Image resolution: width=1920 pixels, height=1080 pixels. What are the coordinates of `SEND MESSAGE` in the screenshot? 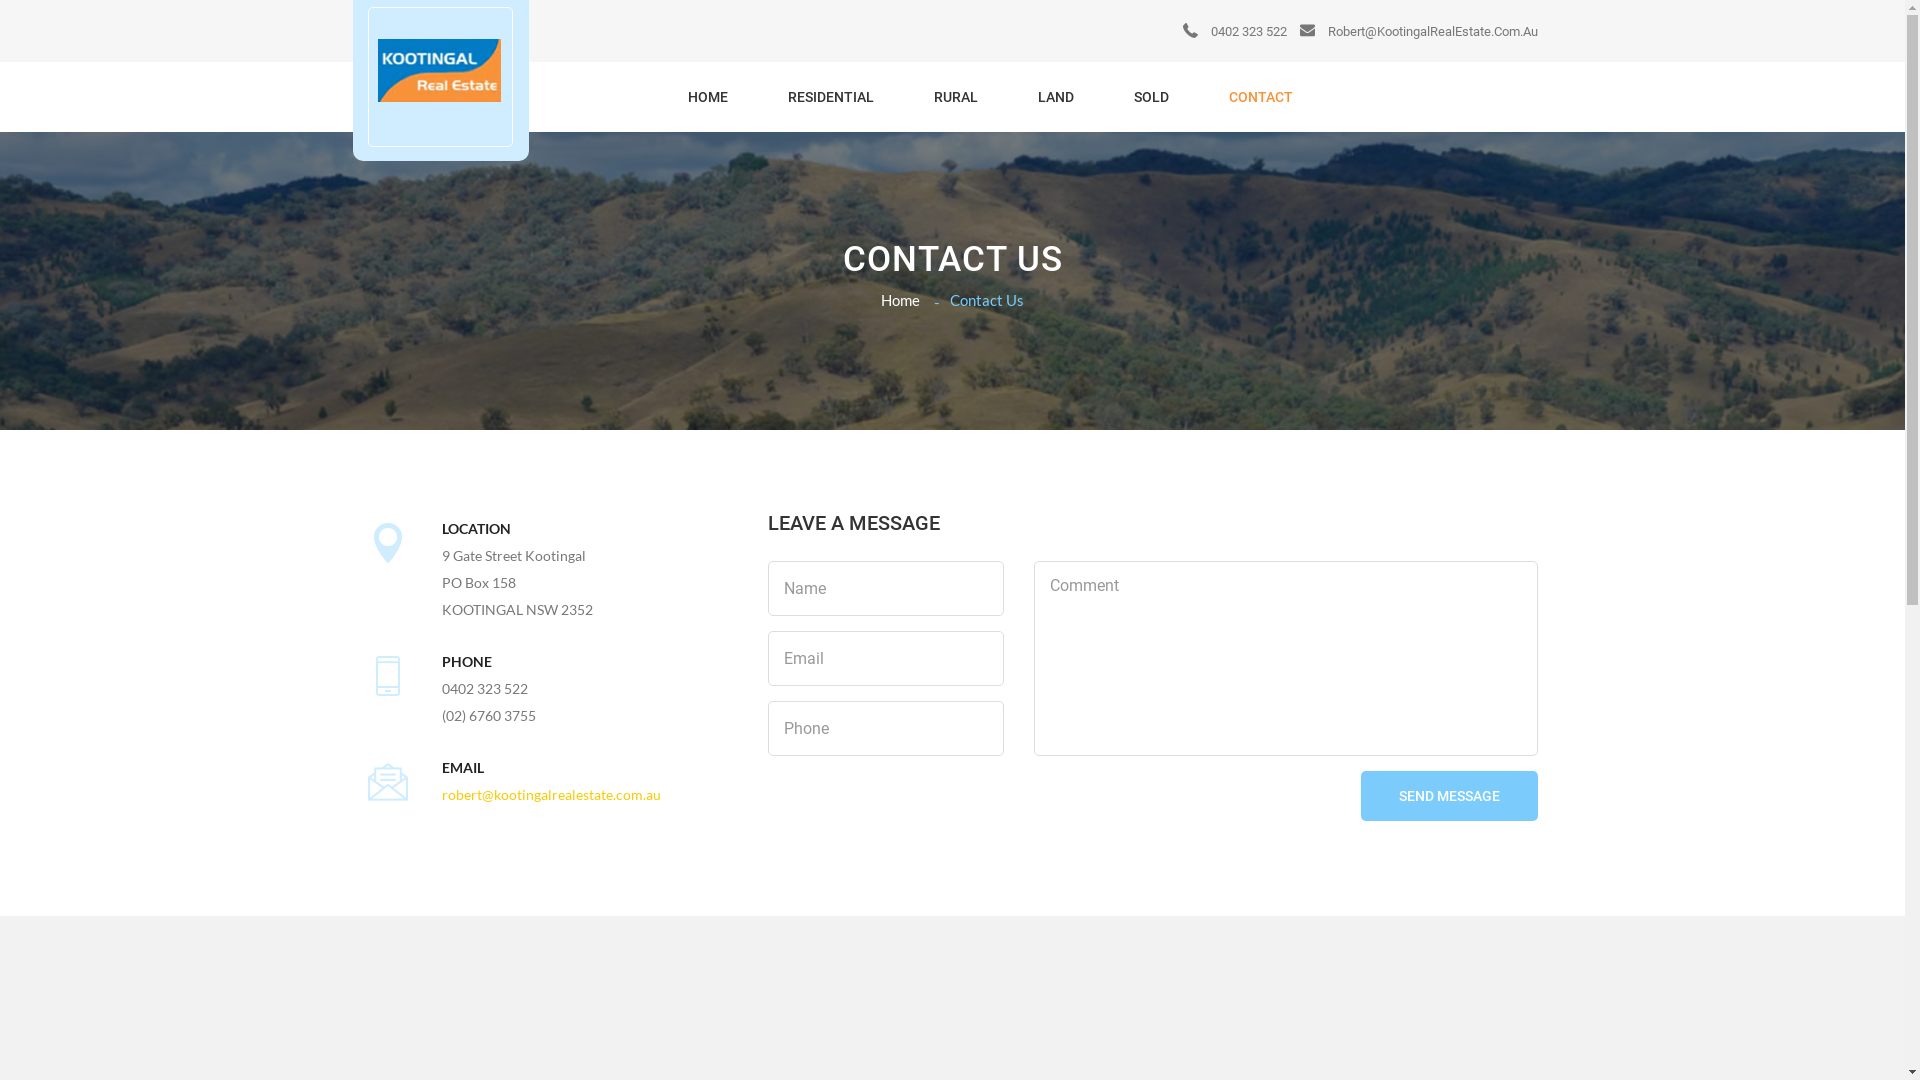 It's located at (1448, 796).